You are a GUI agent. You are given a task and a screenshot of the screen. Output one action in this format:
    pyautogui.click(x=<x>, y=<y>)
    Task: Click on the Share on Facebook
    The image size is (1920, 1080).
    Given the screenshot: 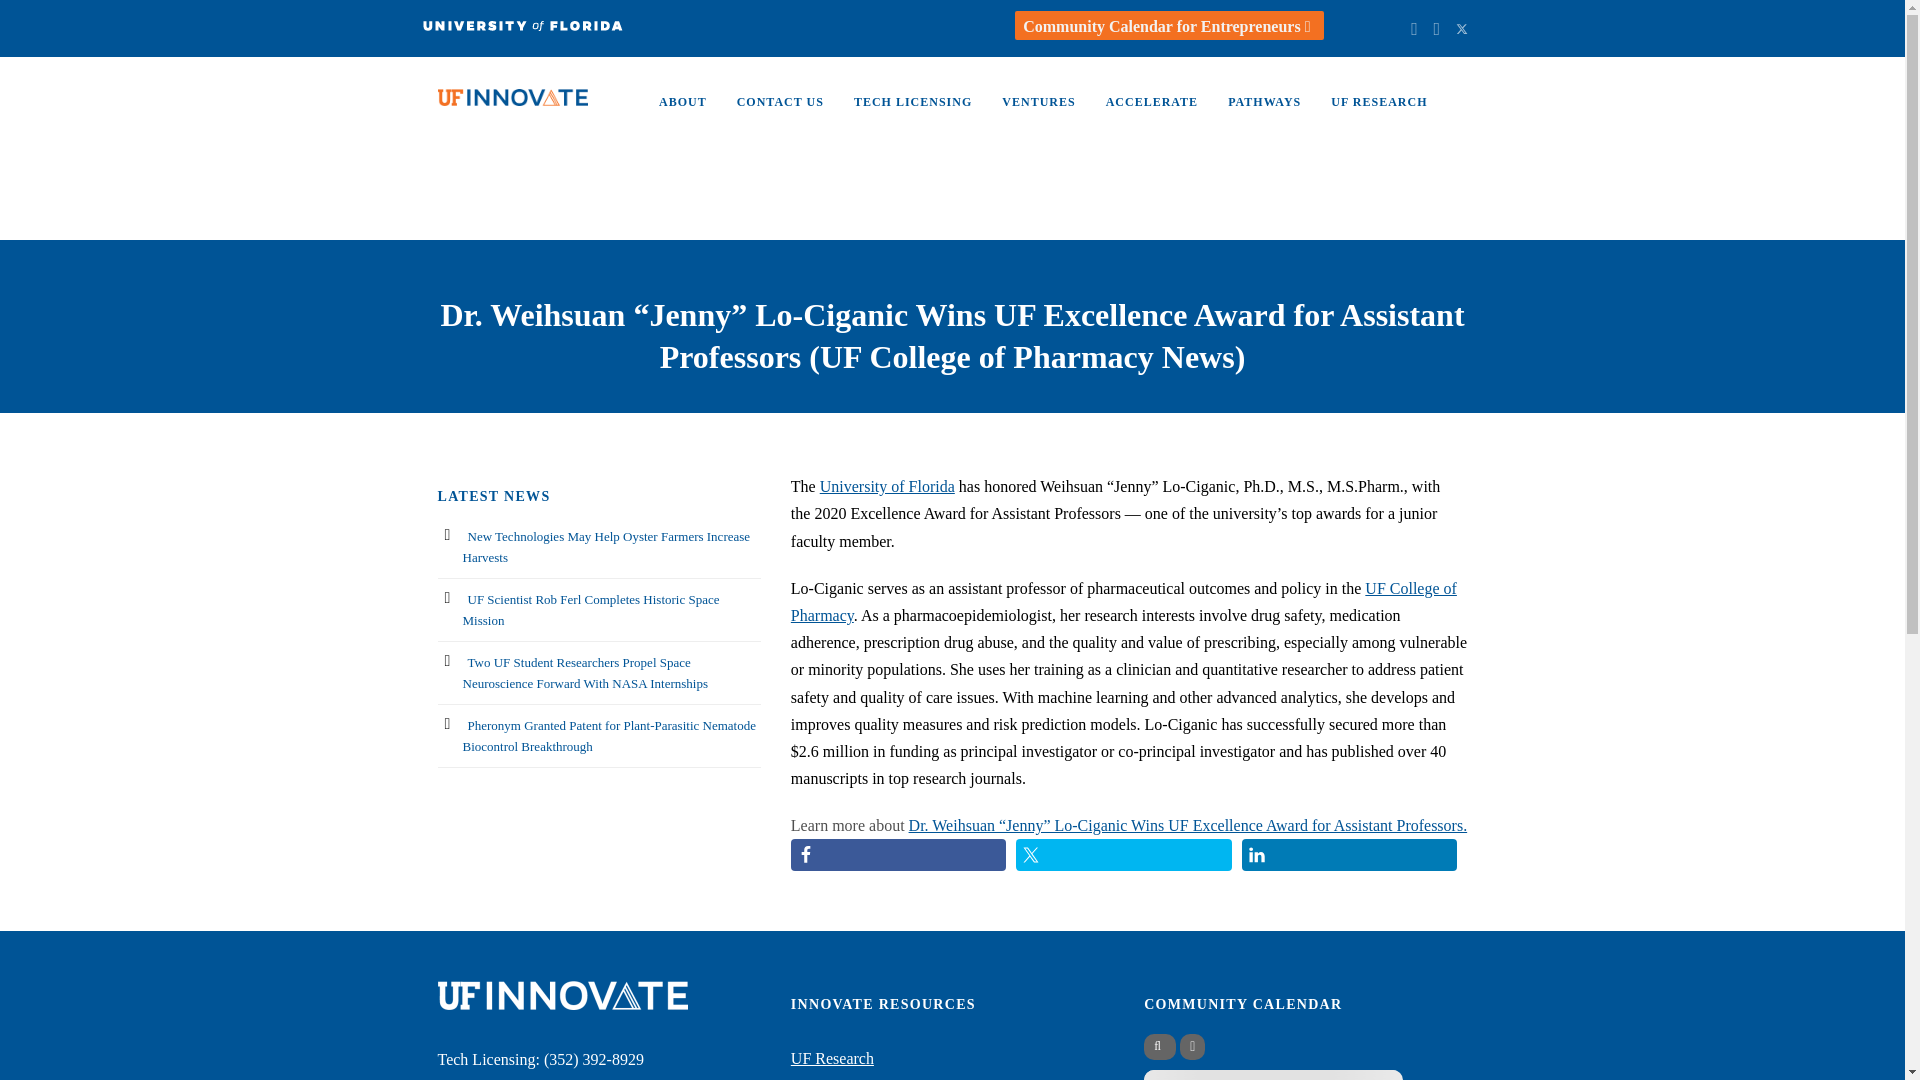 What is the action you would take?
    pyautogui.click(x=898, y=854)
    